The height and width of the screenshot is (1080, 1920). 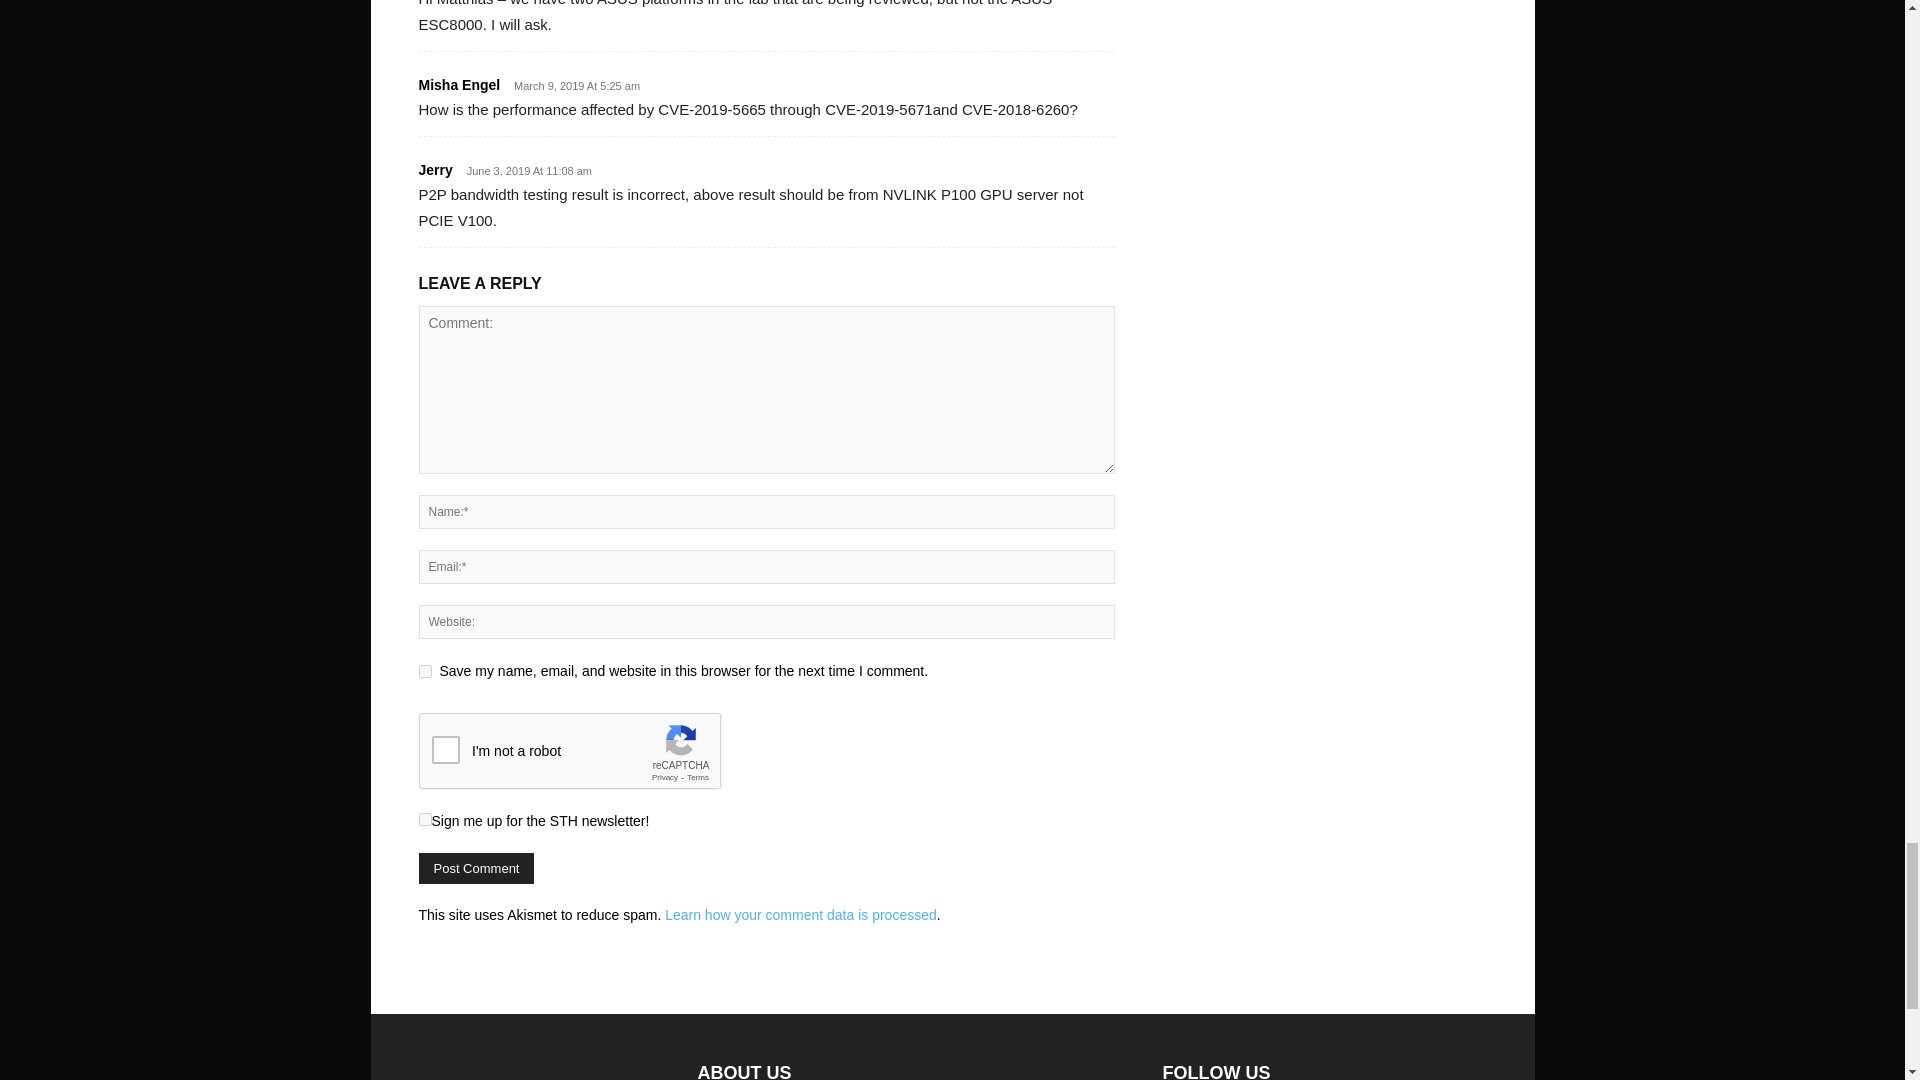 What do you see at coordinates (424, 820) in the screenshot?
I see `1` at bounding box center [424, 820].